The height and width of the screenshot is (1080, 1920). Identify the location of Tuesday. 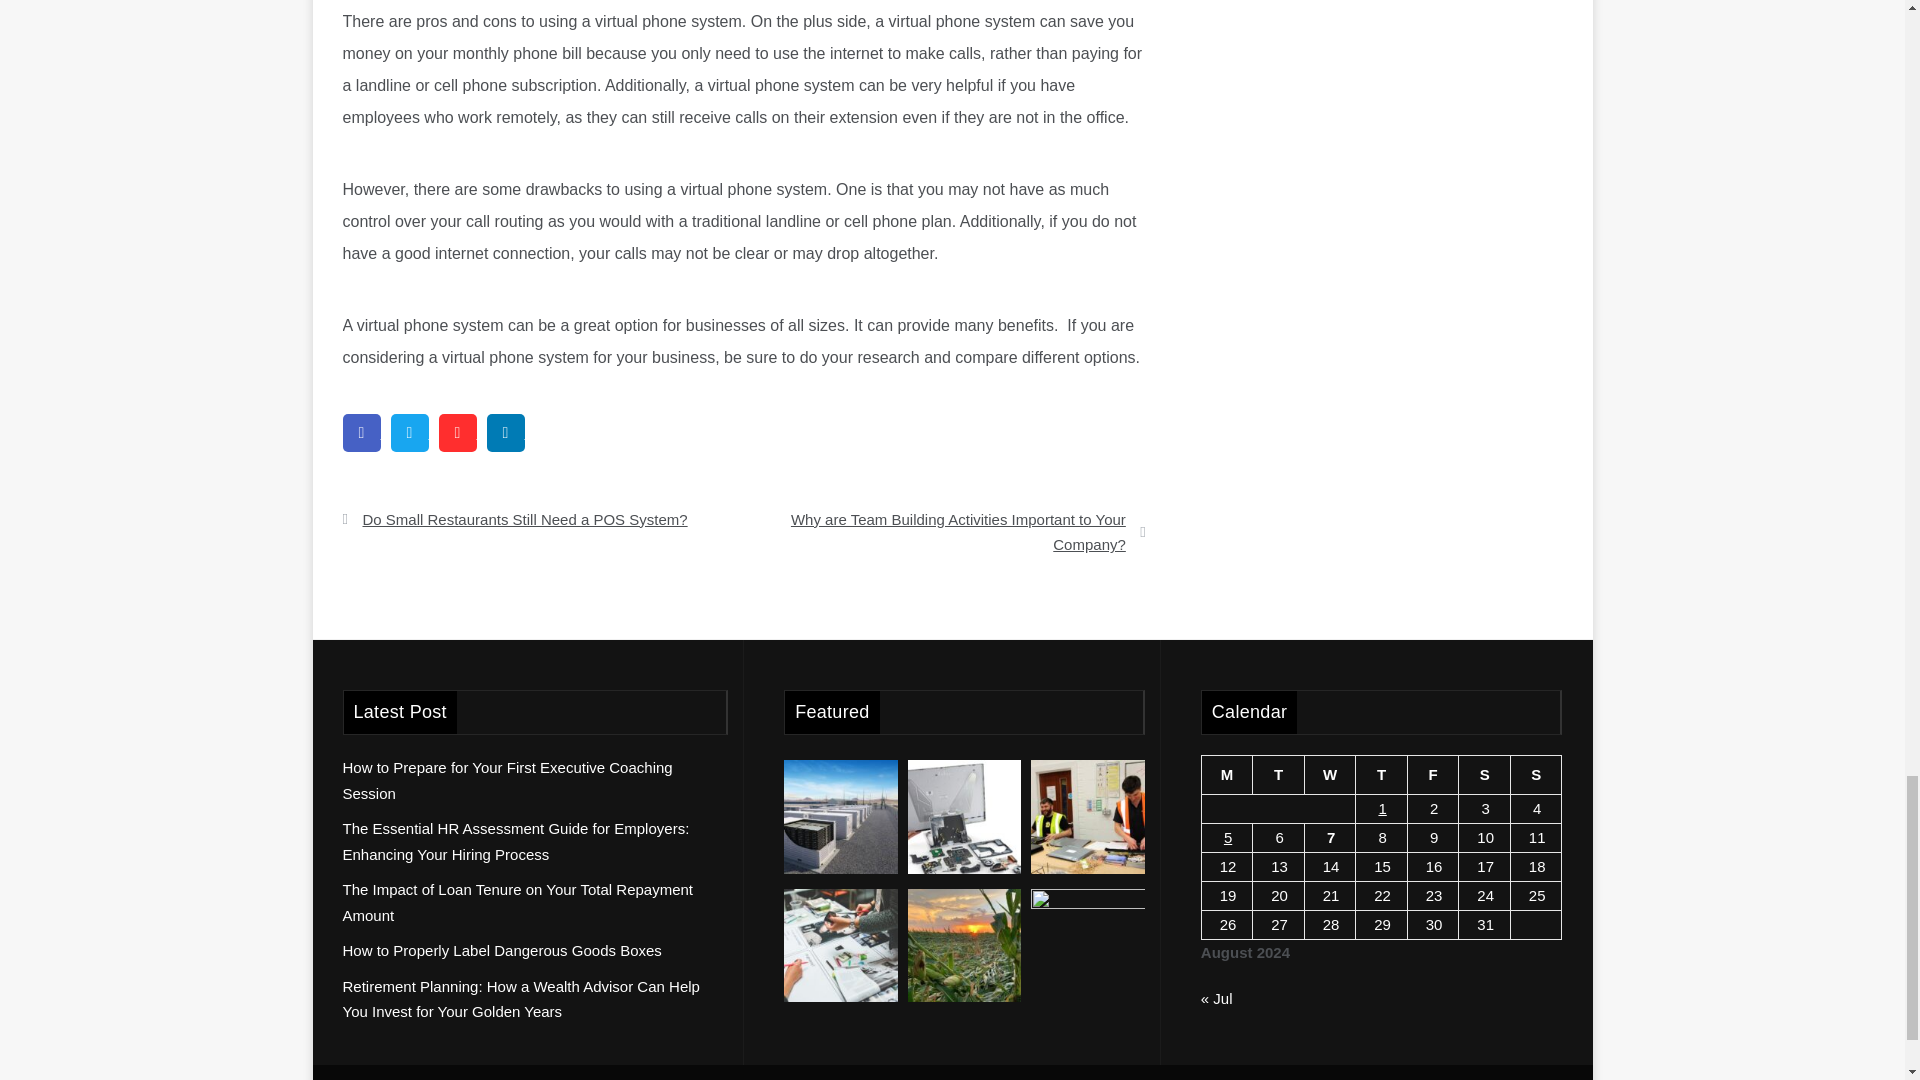
(1279, 775).